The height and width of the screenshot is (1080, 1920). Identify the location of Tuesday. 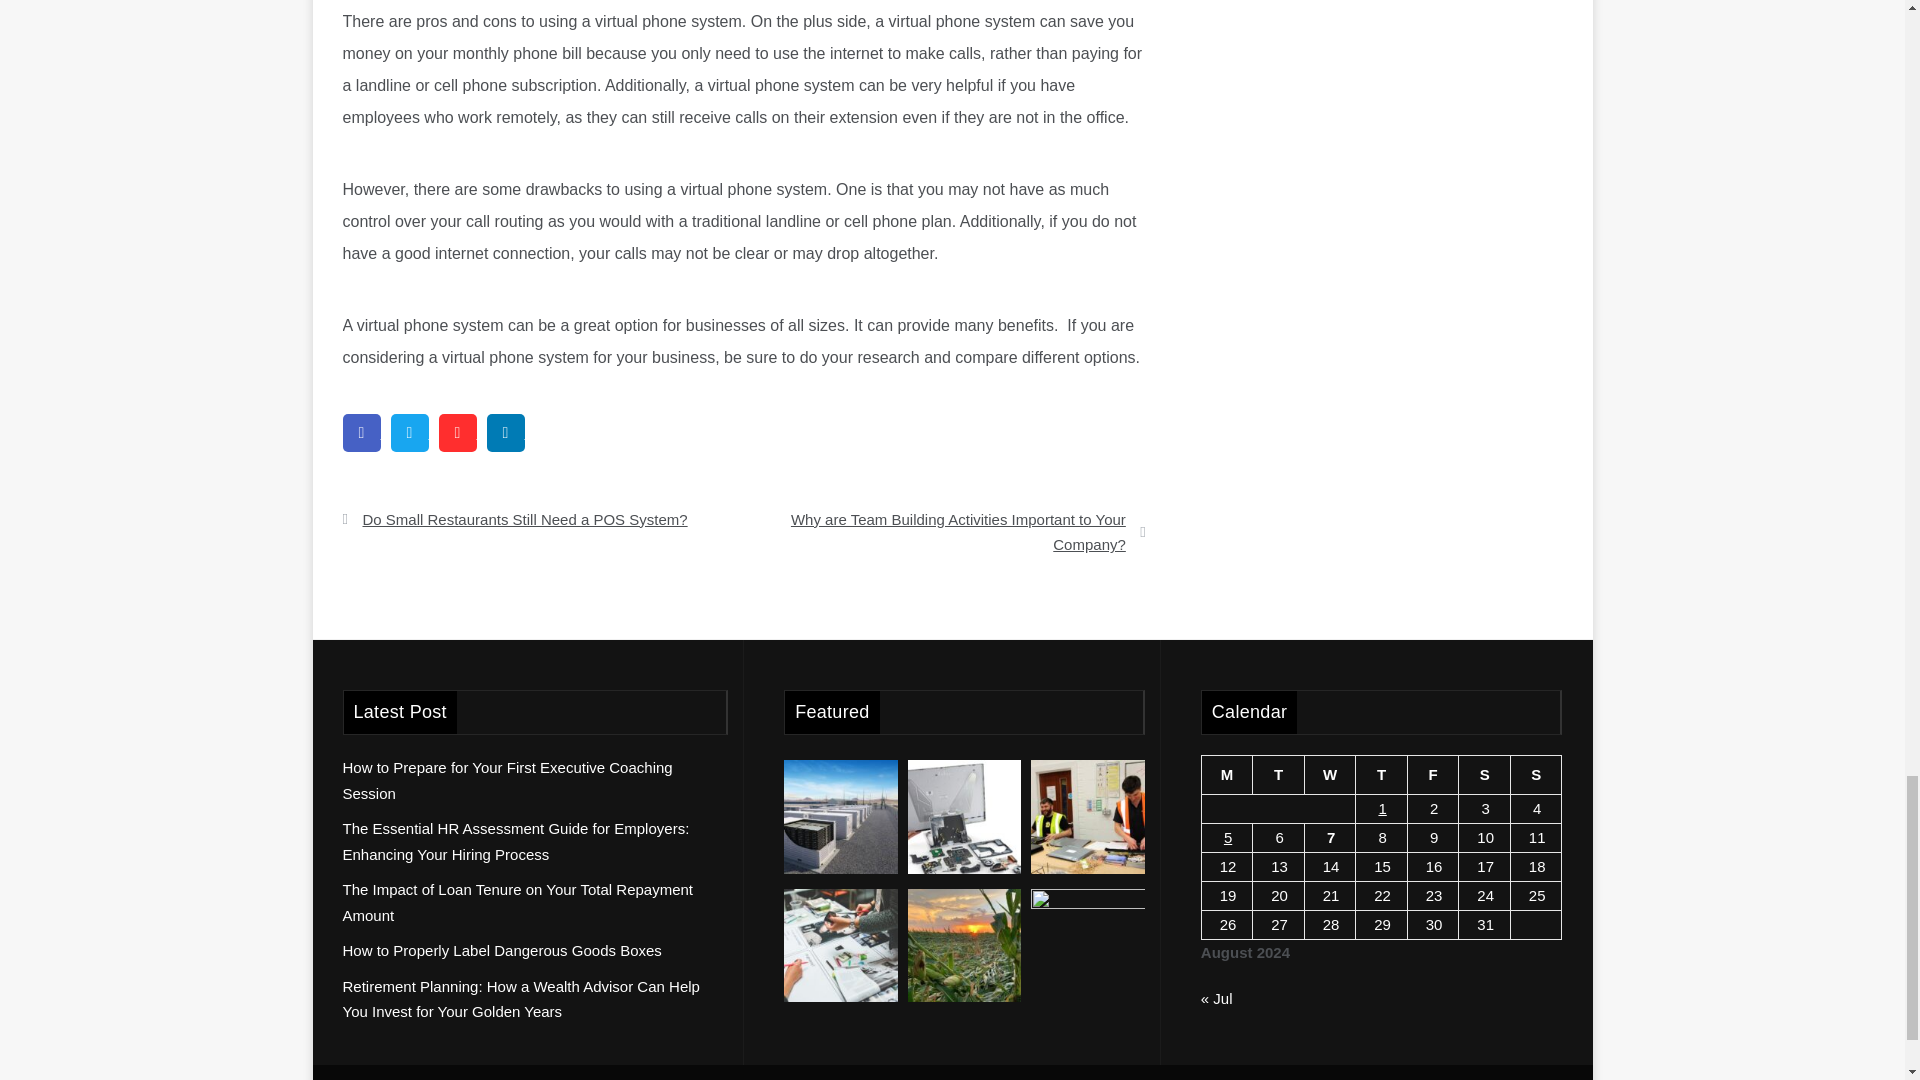
(1279, 775).